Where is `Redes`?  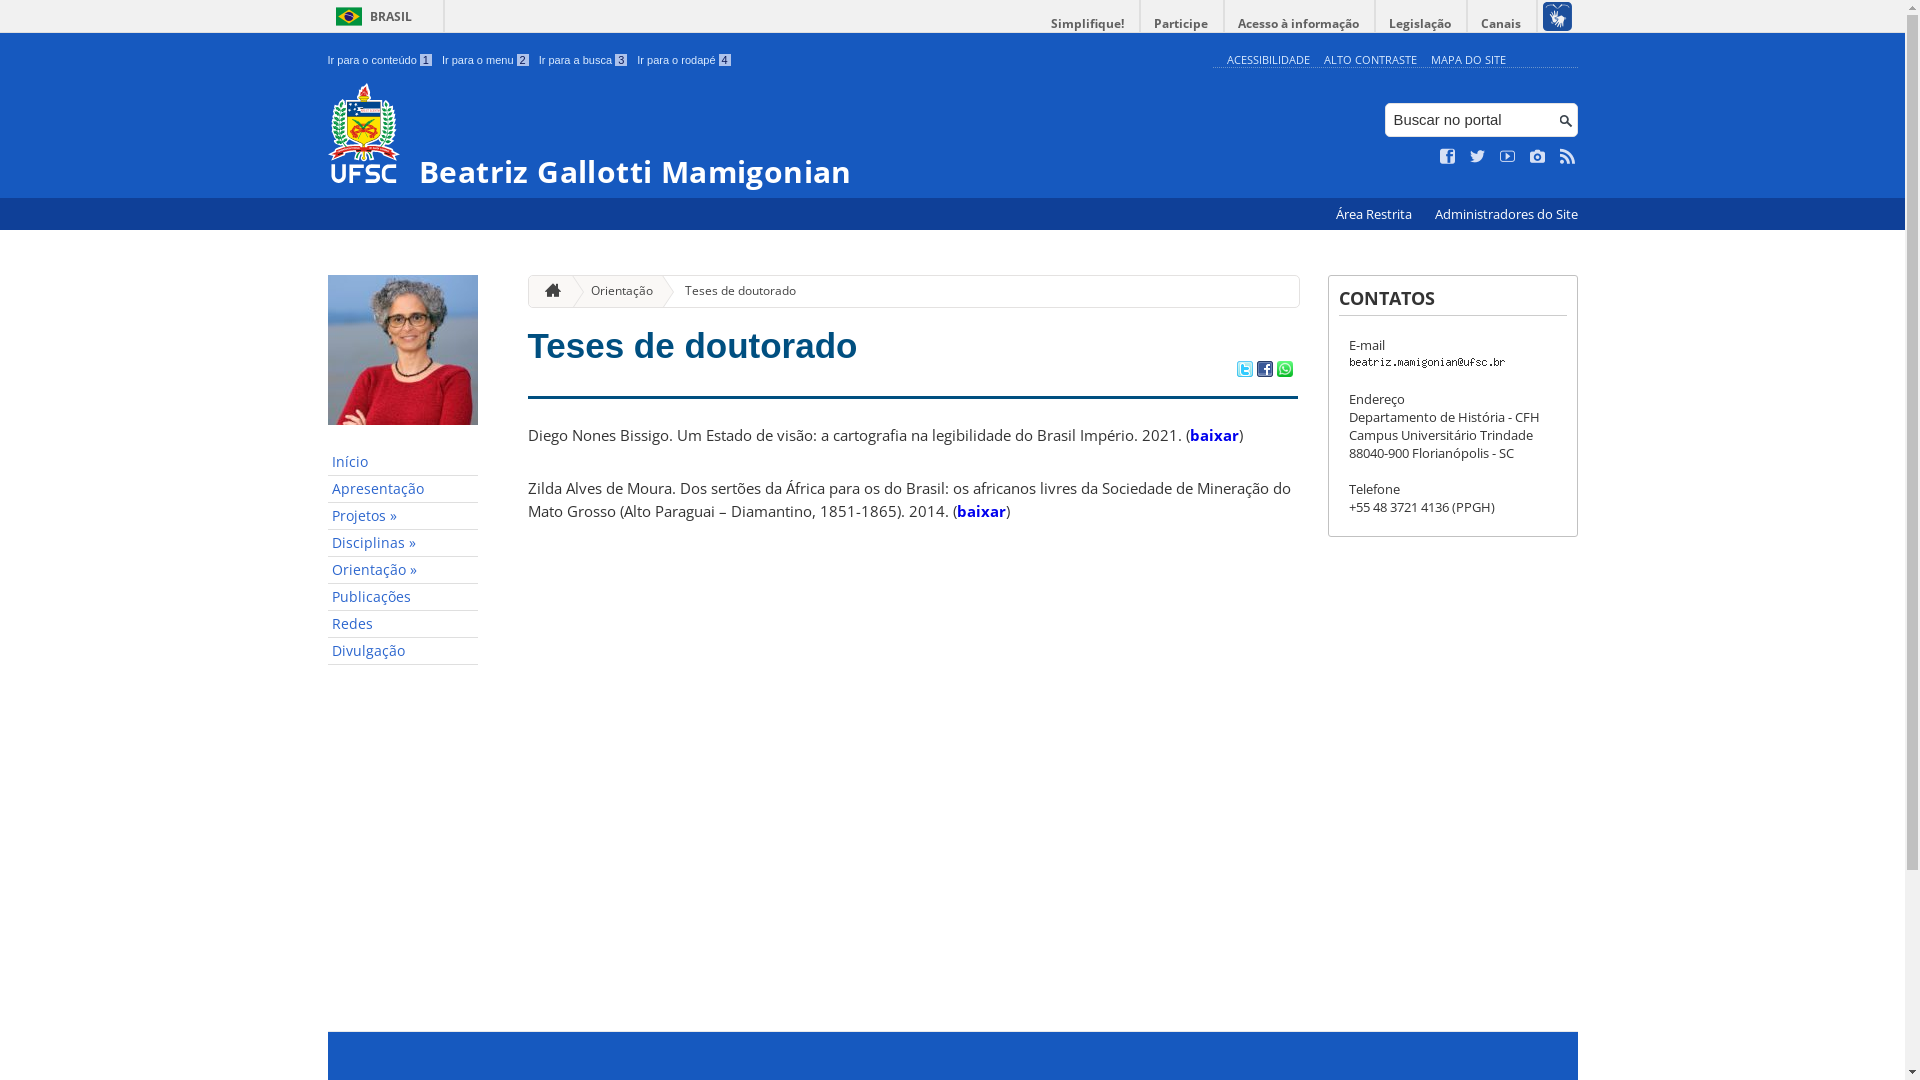
Redes is located at coordinates (403, 624).